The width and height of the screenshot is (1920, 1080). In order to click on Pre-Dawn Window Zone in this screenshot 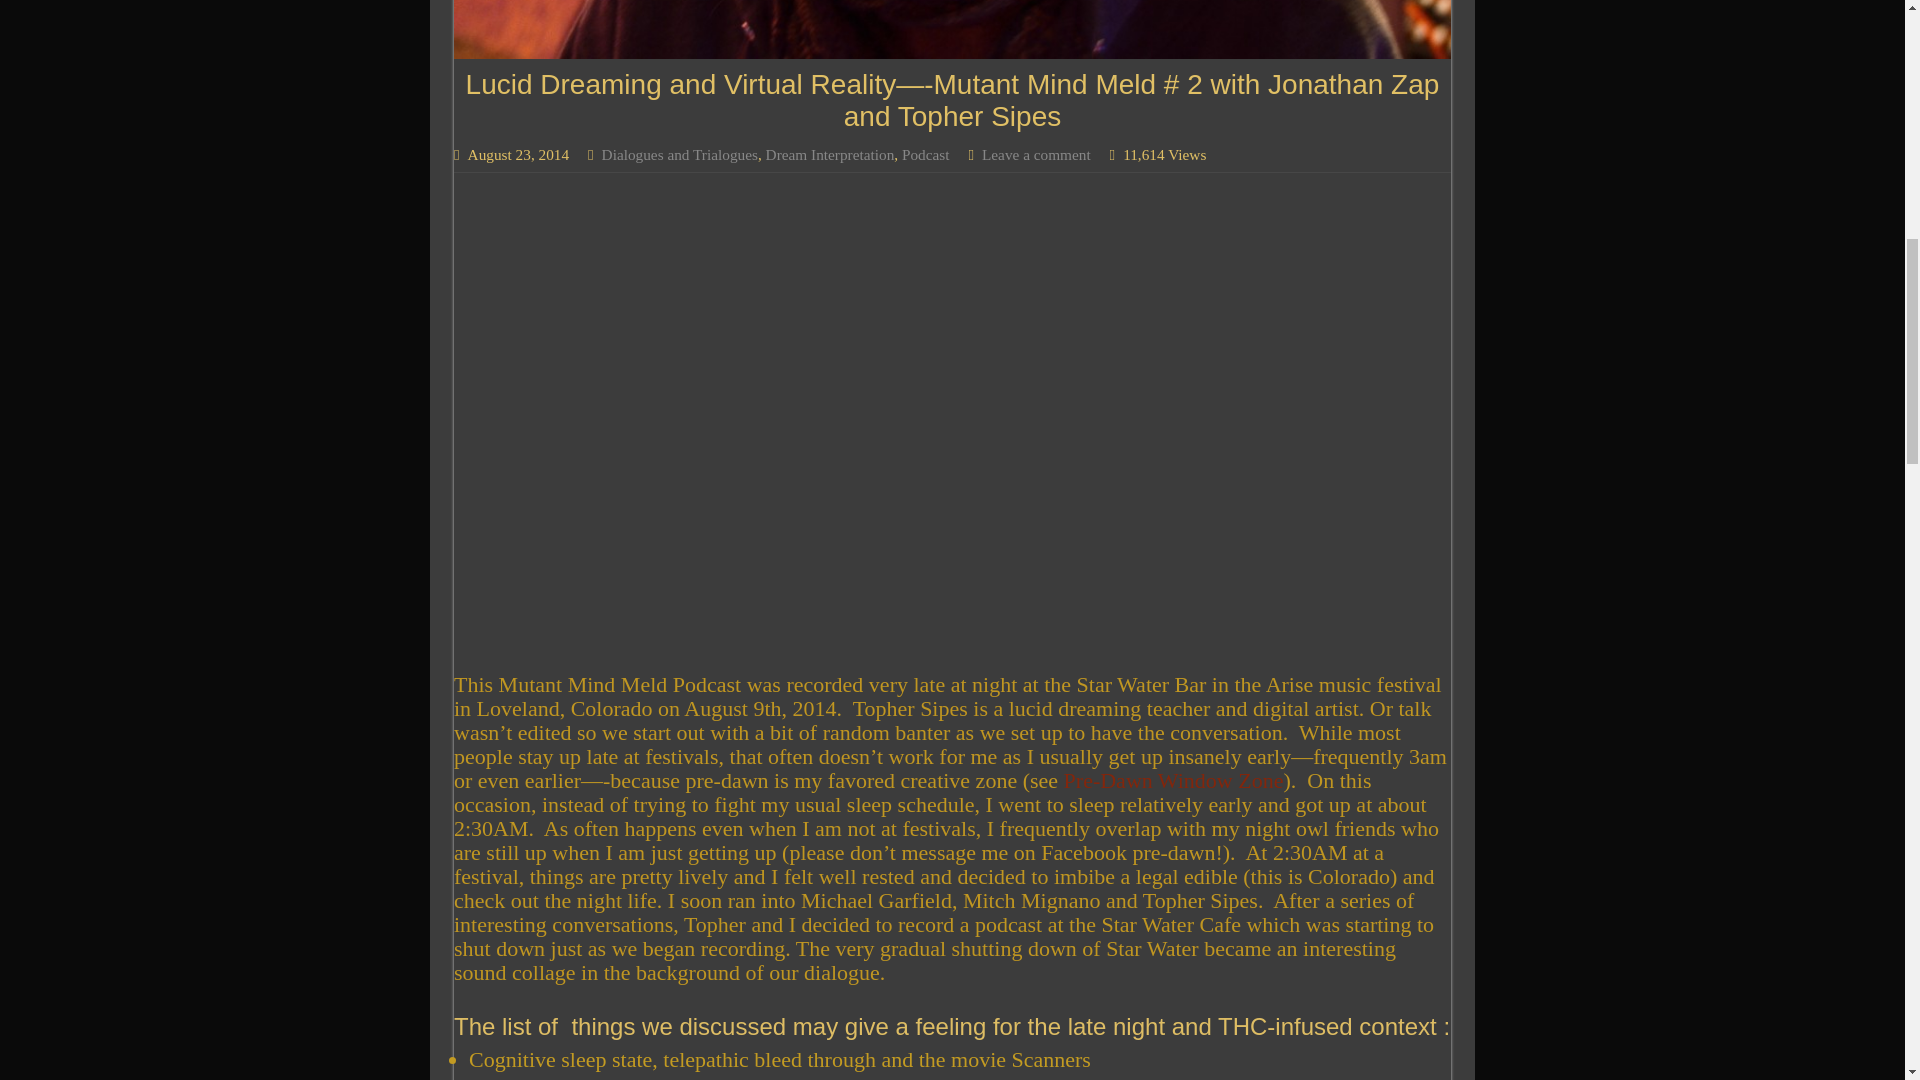, I will do `click(1174, 780)`.